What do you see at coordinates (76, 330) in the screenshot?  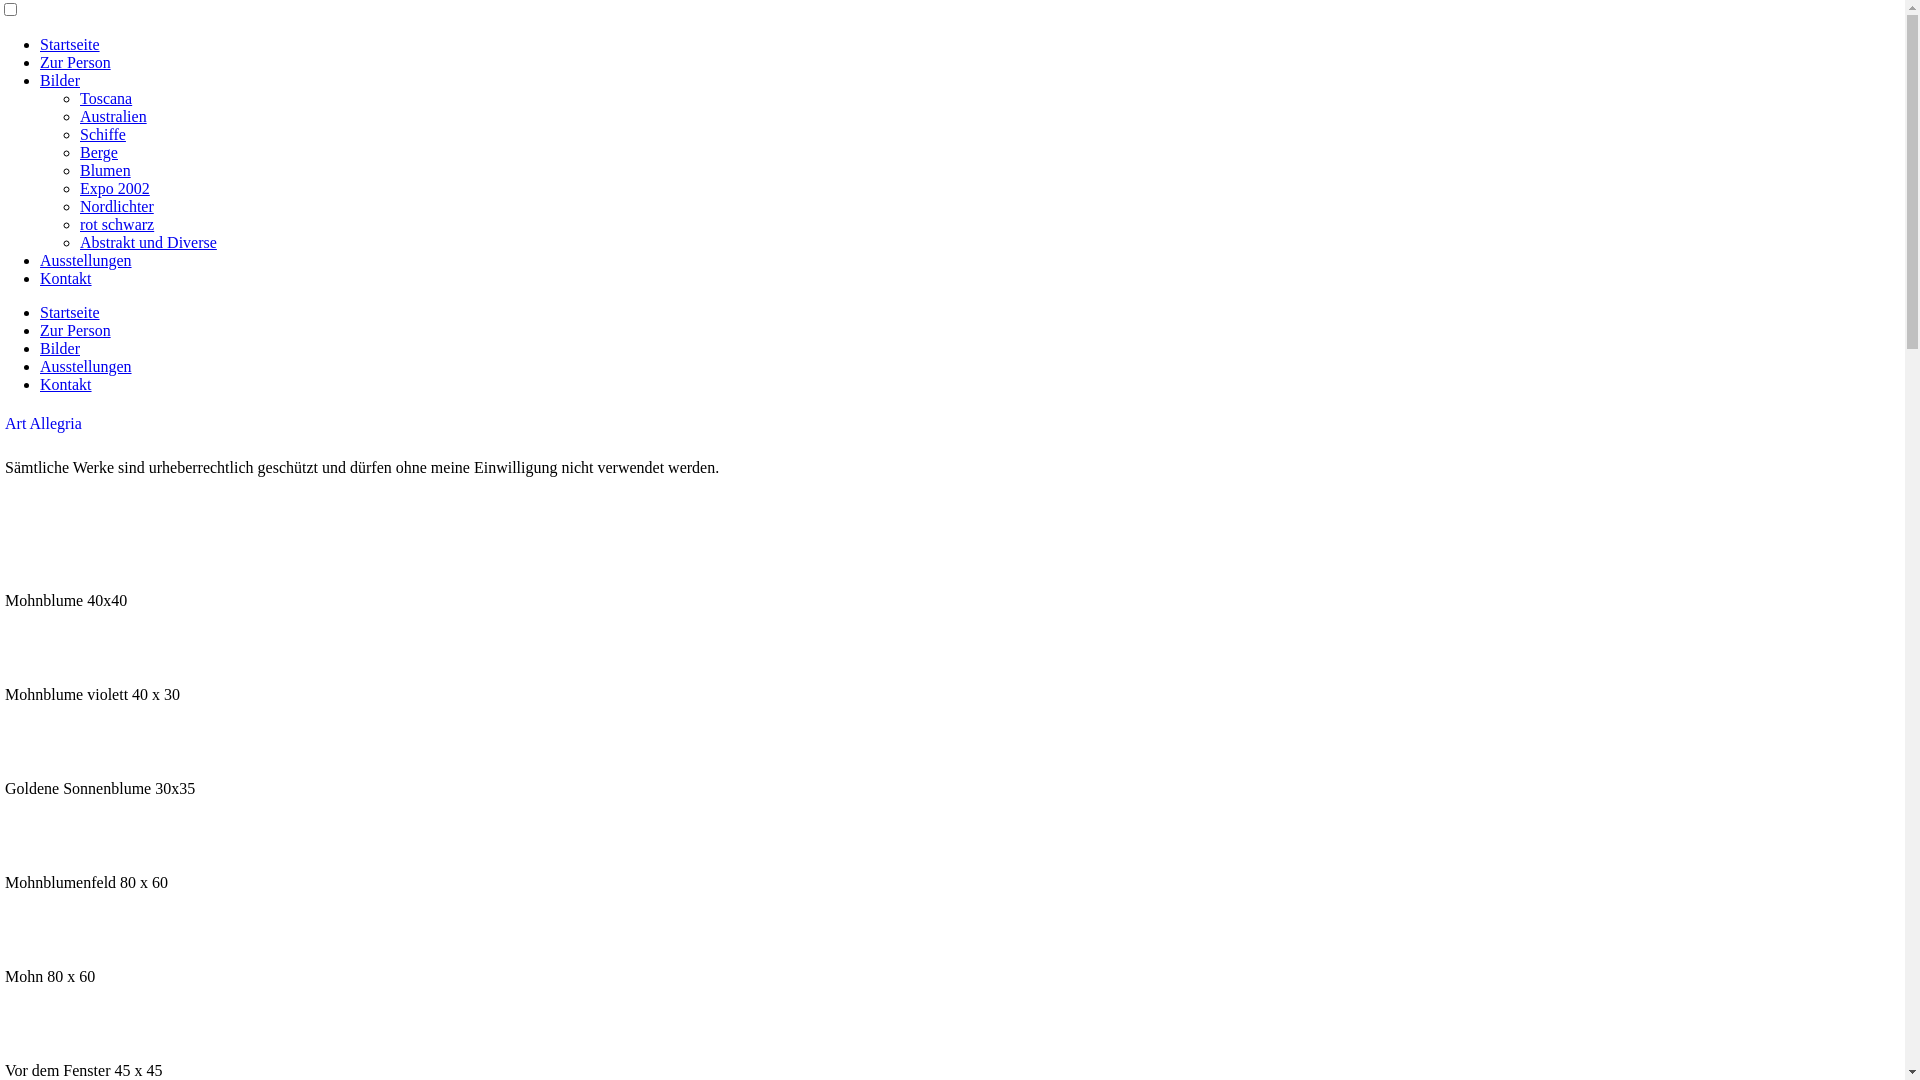 I see `Zur Person` at bounding box center [76, 330].